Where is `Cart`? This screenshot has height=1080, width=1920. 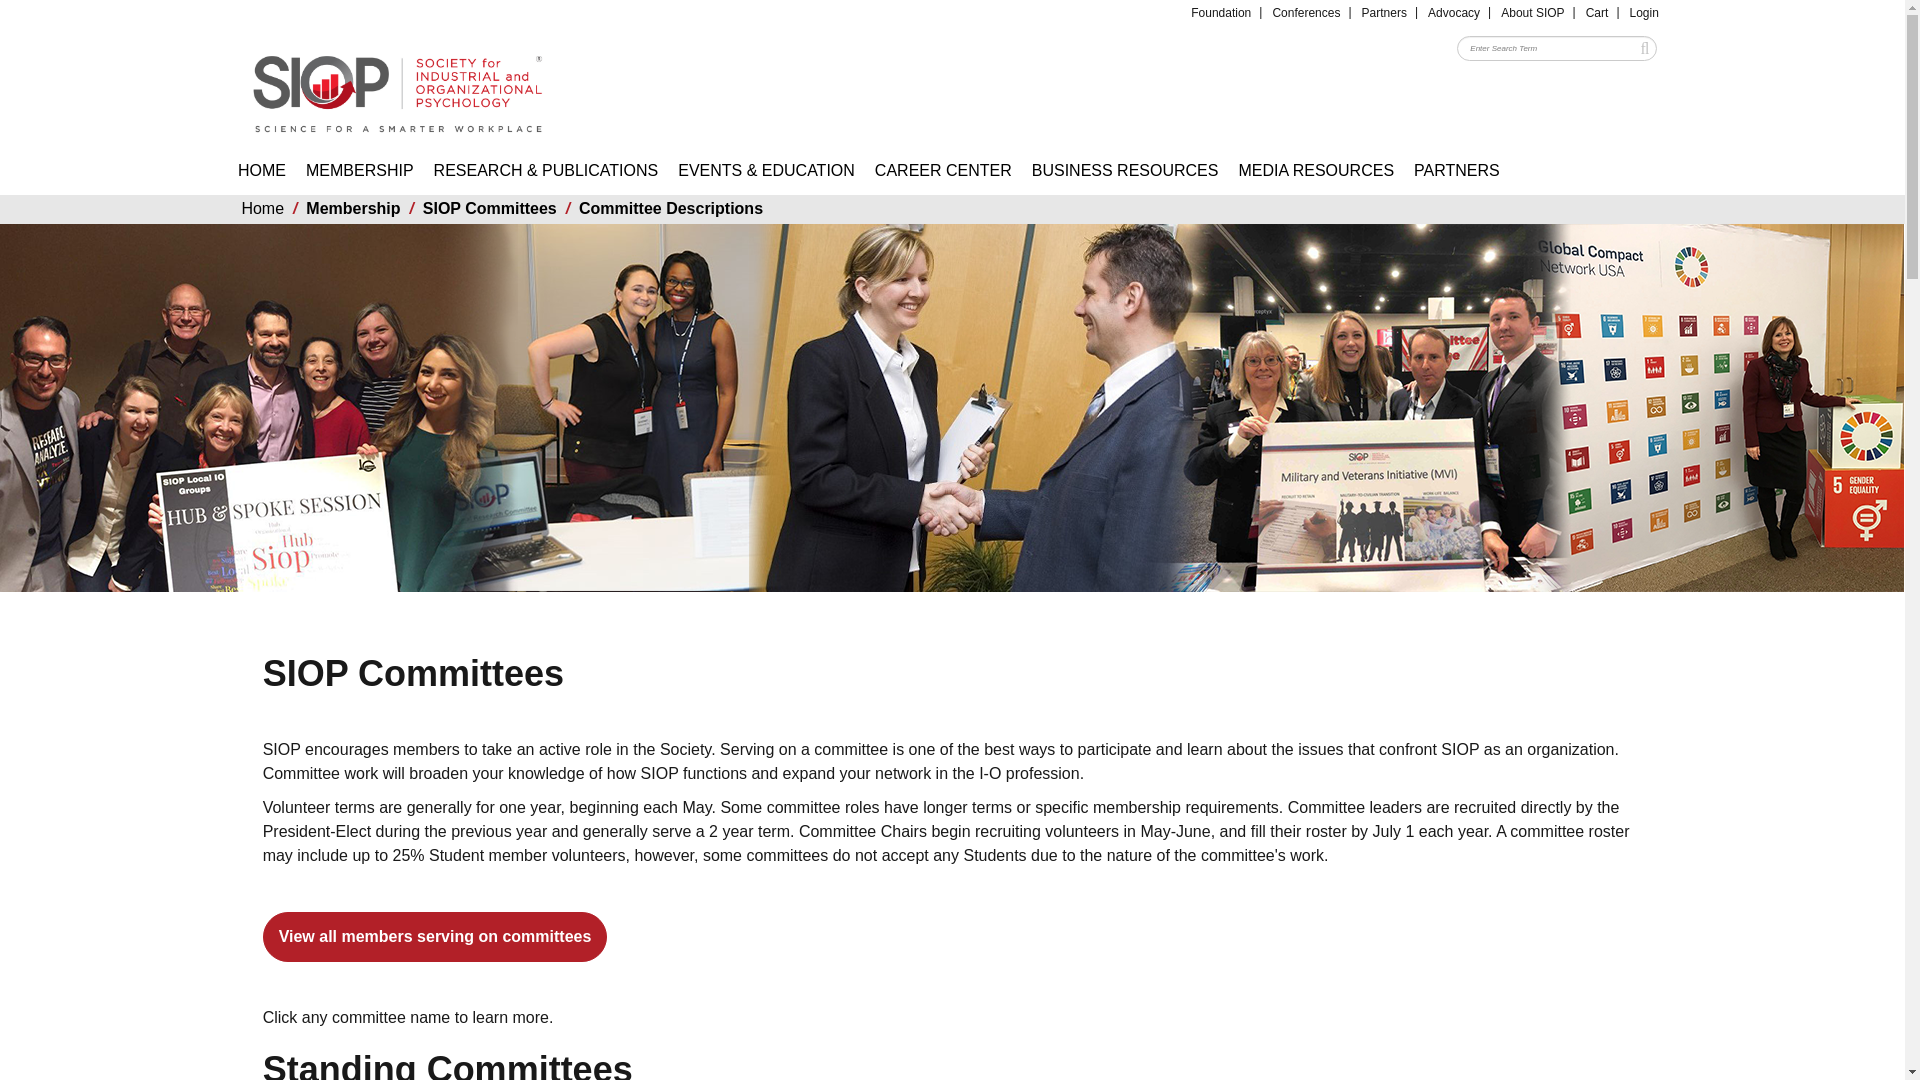 Cart is located at coordinates (1597, 12).